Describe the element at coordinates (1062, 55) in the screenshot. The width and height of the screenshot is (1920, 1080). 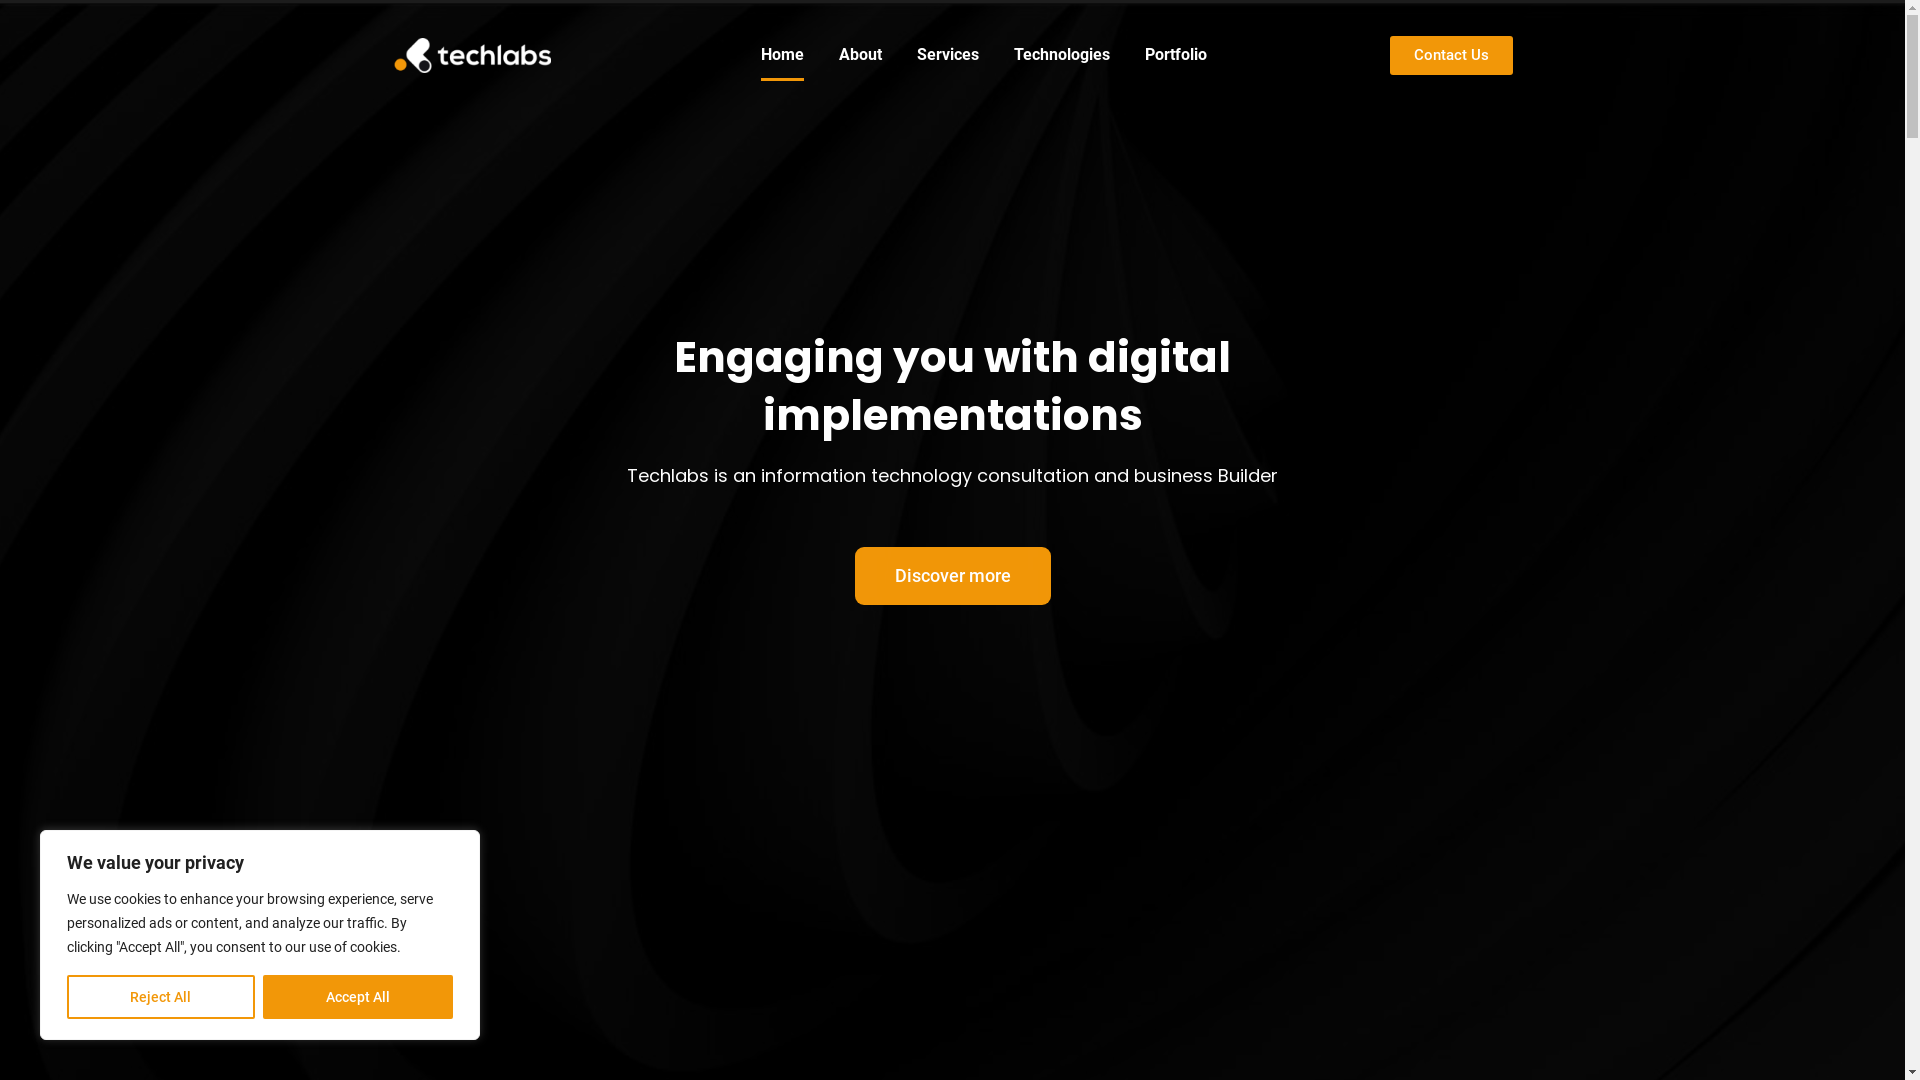
I see `Technologies` at that location.